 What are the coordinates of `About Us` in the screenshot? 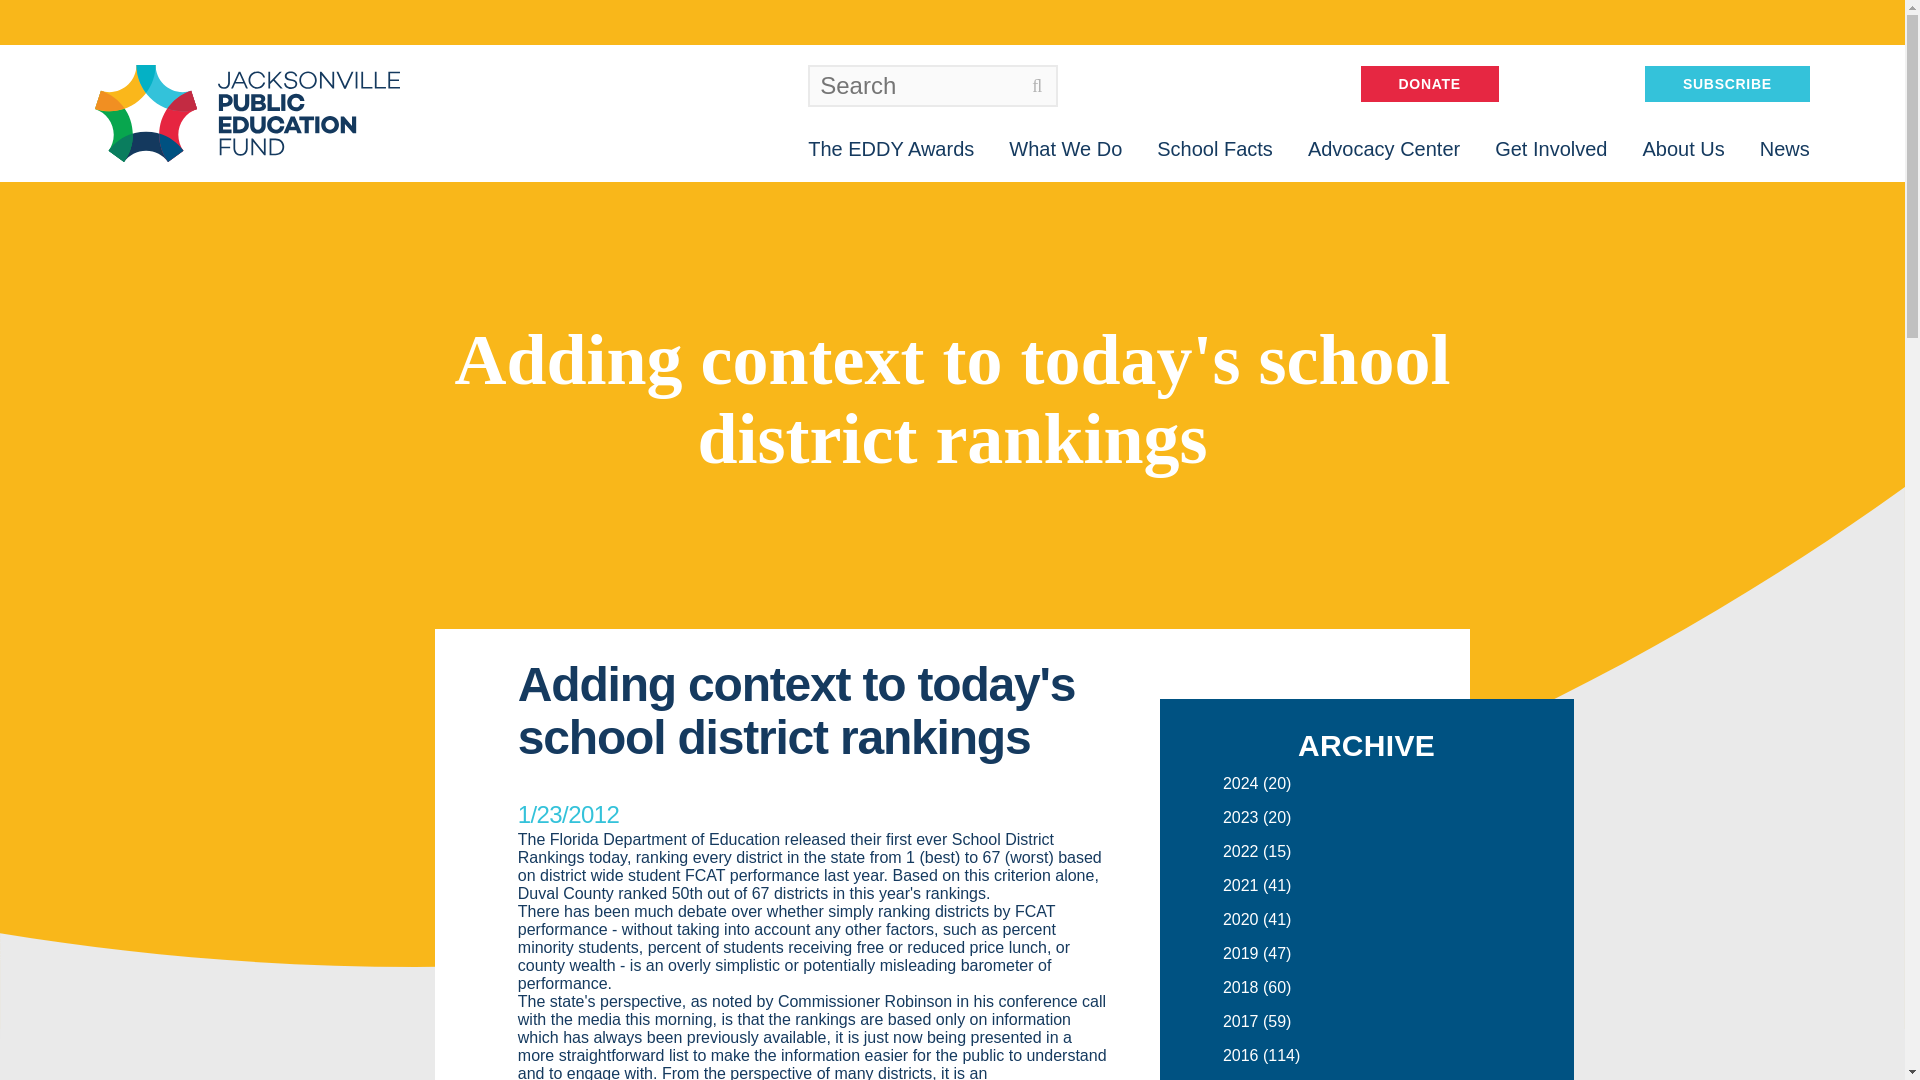 It's located at (1682, 148).